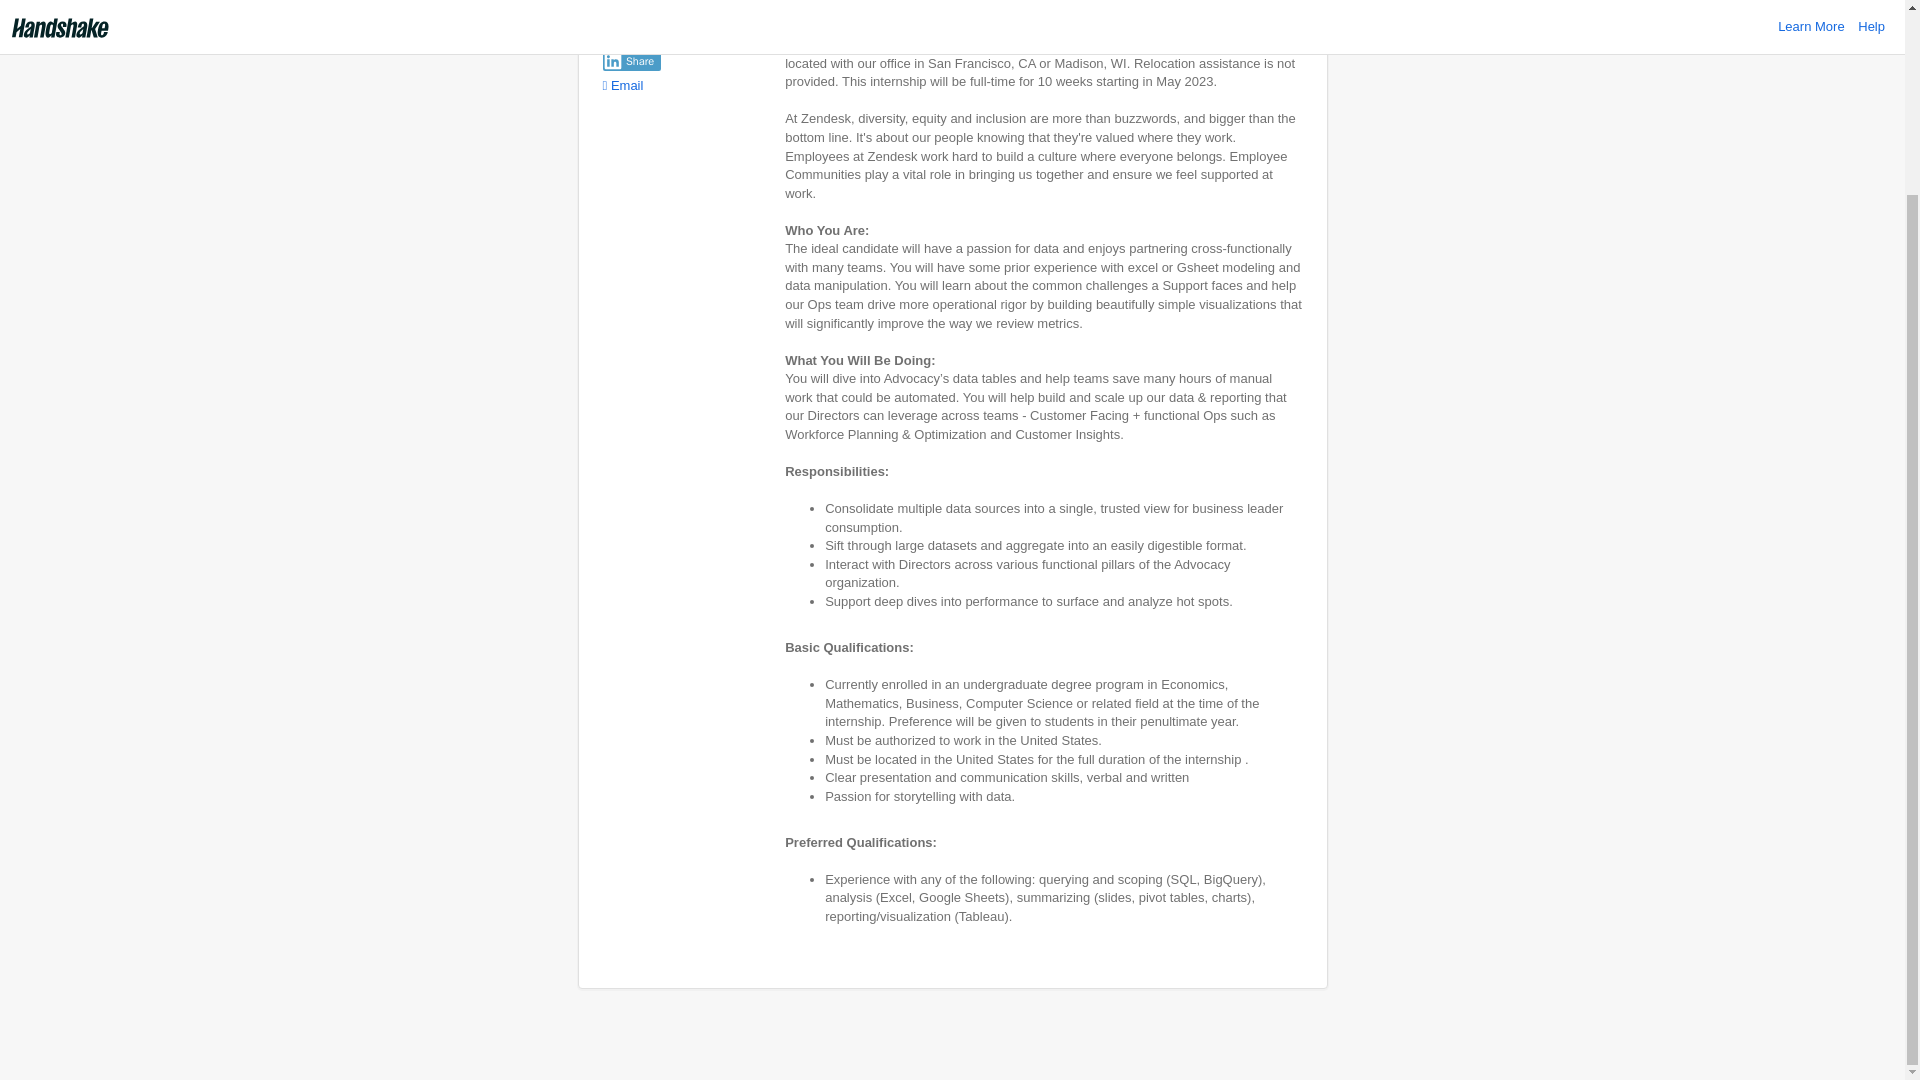 The image size is (1920, 1080). Describe the element at coordinates (622, 84) in the screenshot. I see `Share by Email` at that location.